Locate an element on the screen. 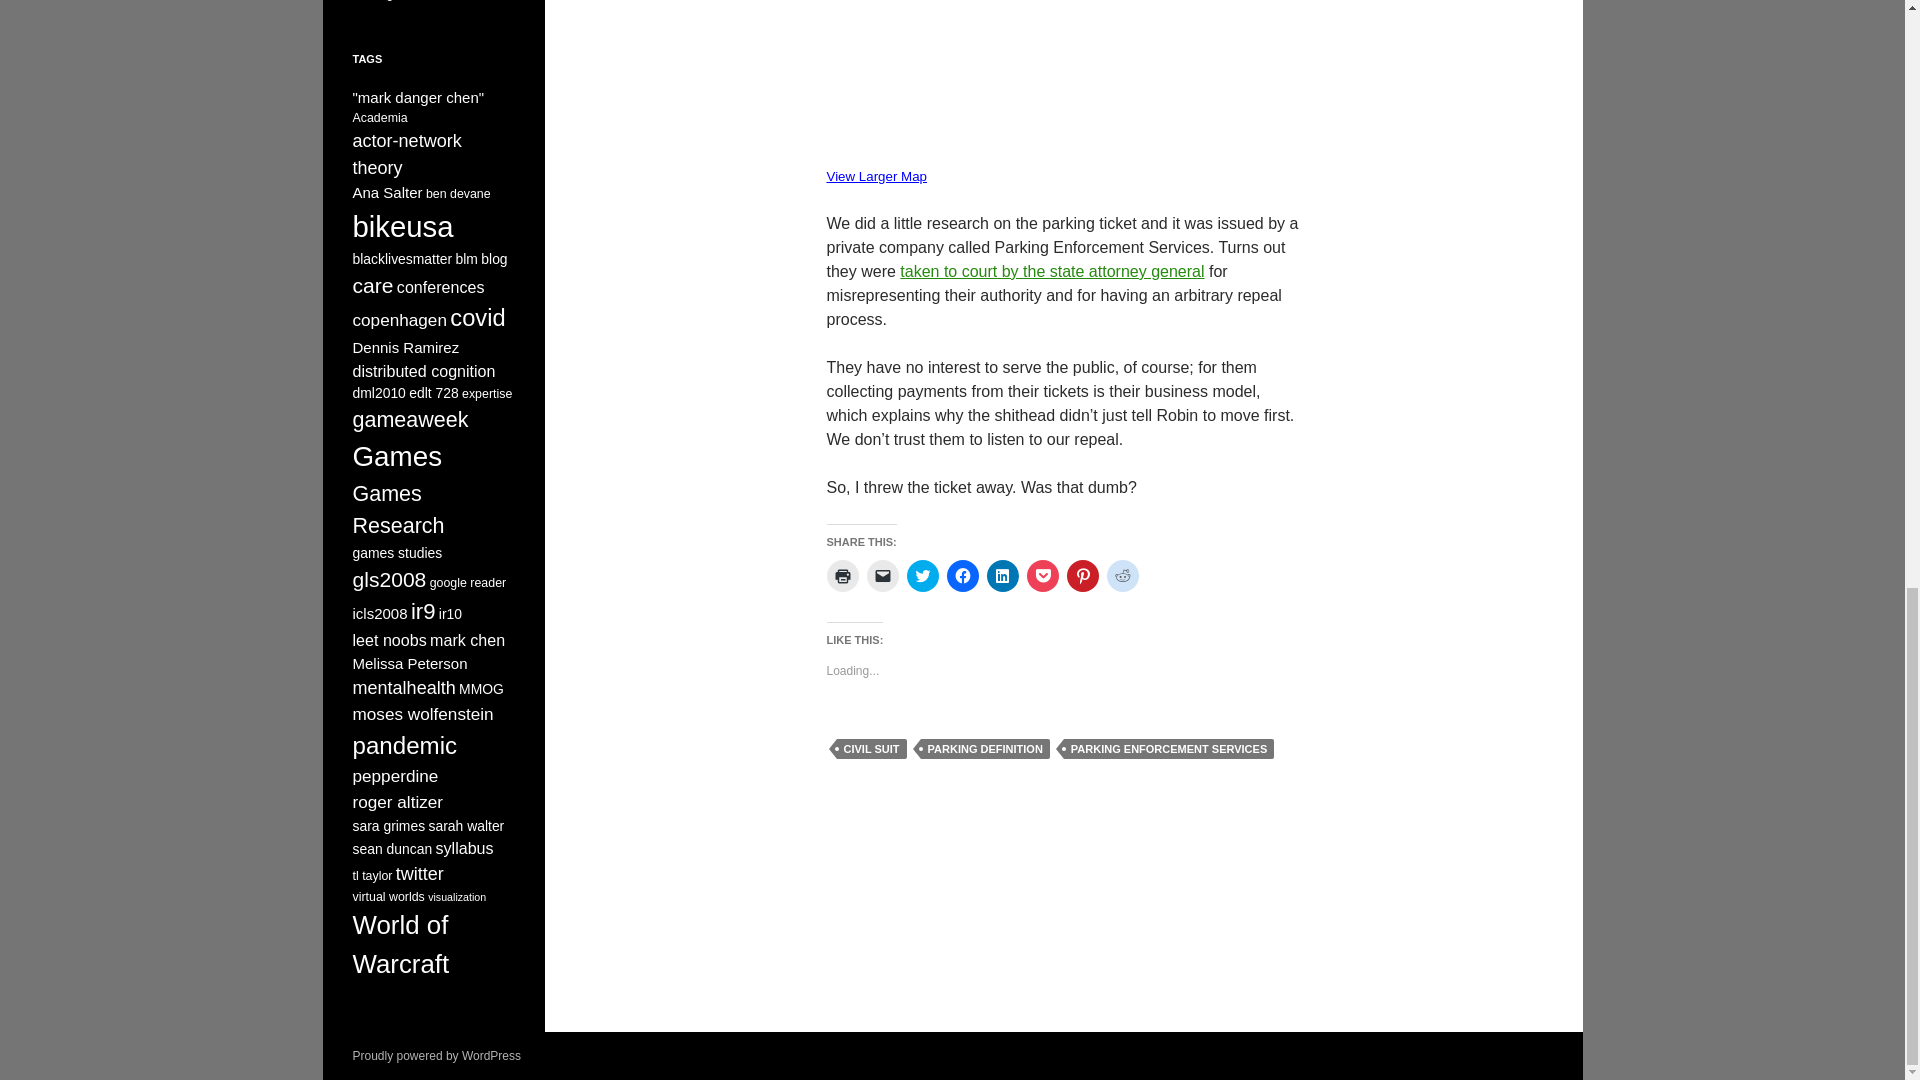 The height and width of the screenshot is (1080, 1920). PARKING DEFINITION is located at coordinates (986, 748).